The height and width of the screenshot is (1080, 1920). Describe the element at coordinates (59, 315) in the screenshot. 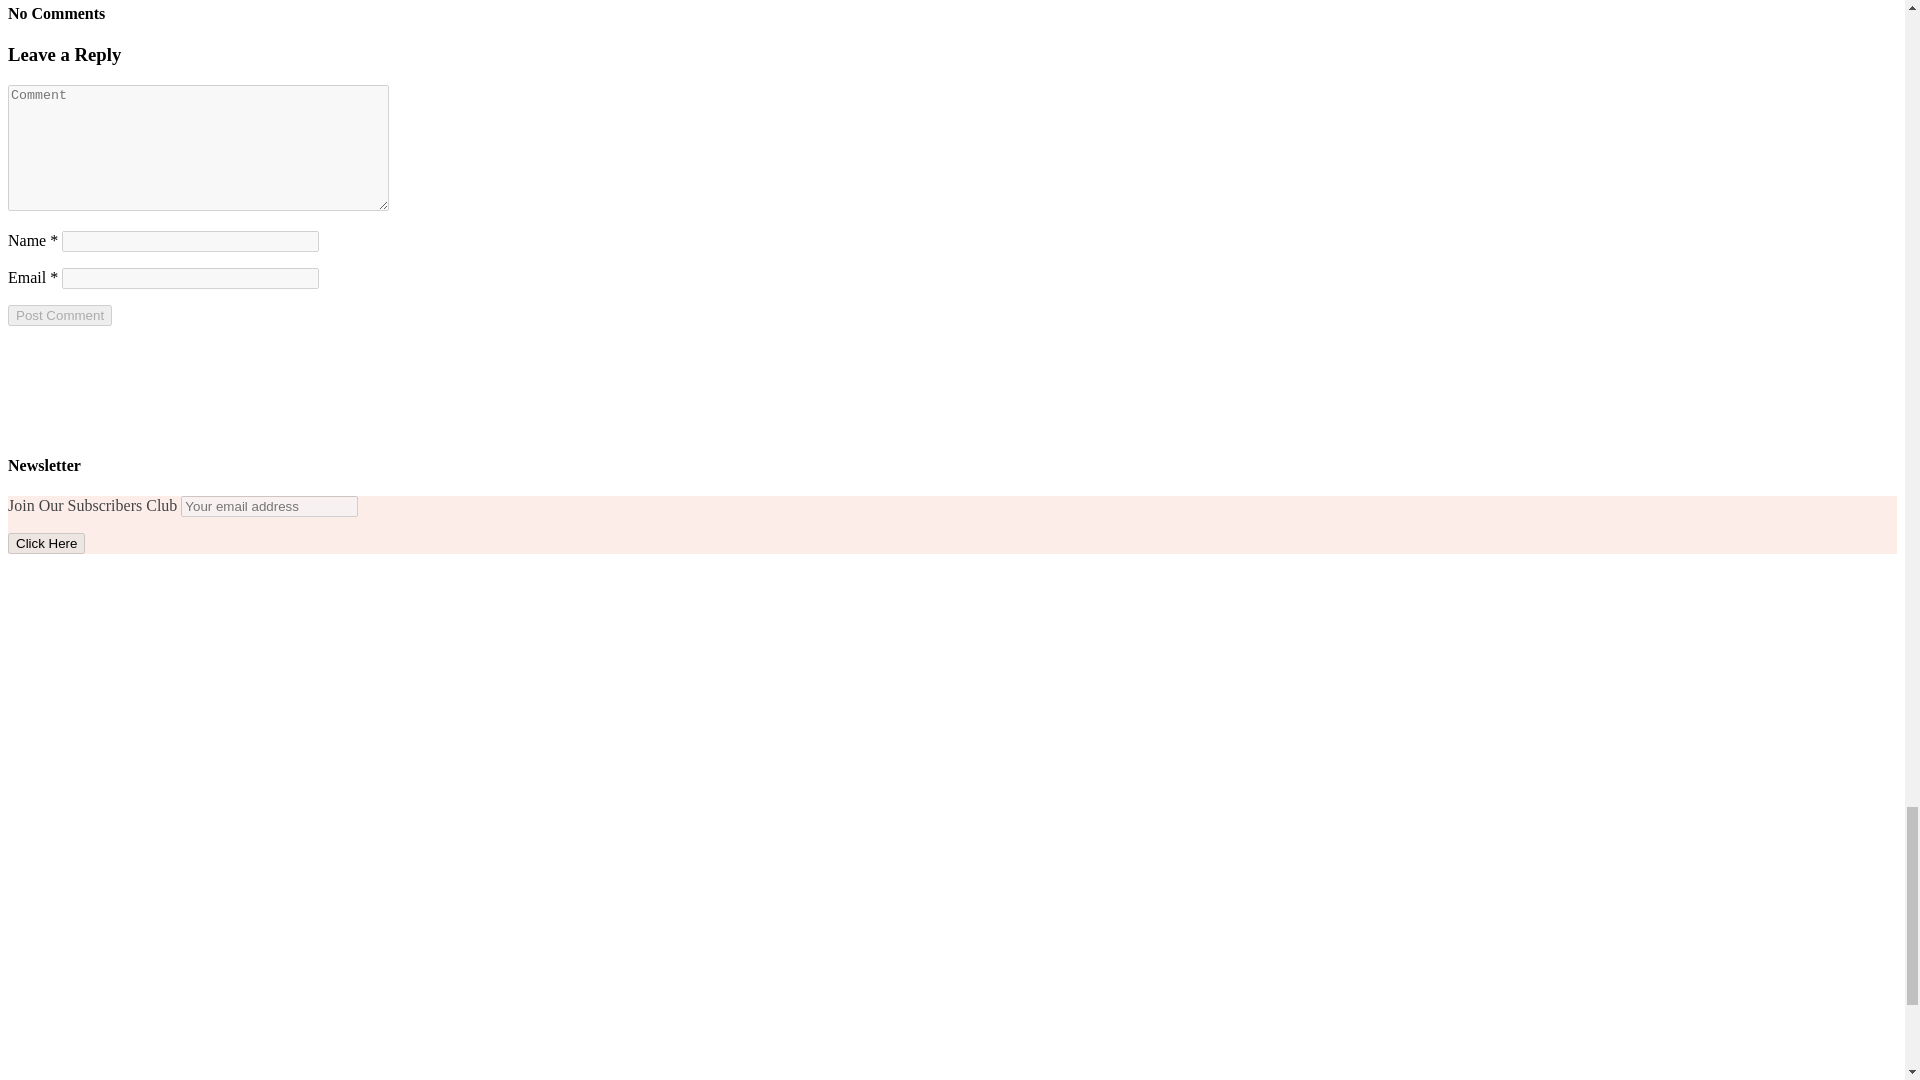

I see `Post Comment` at that location.